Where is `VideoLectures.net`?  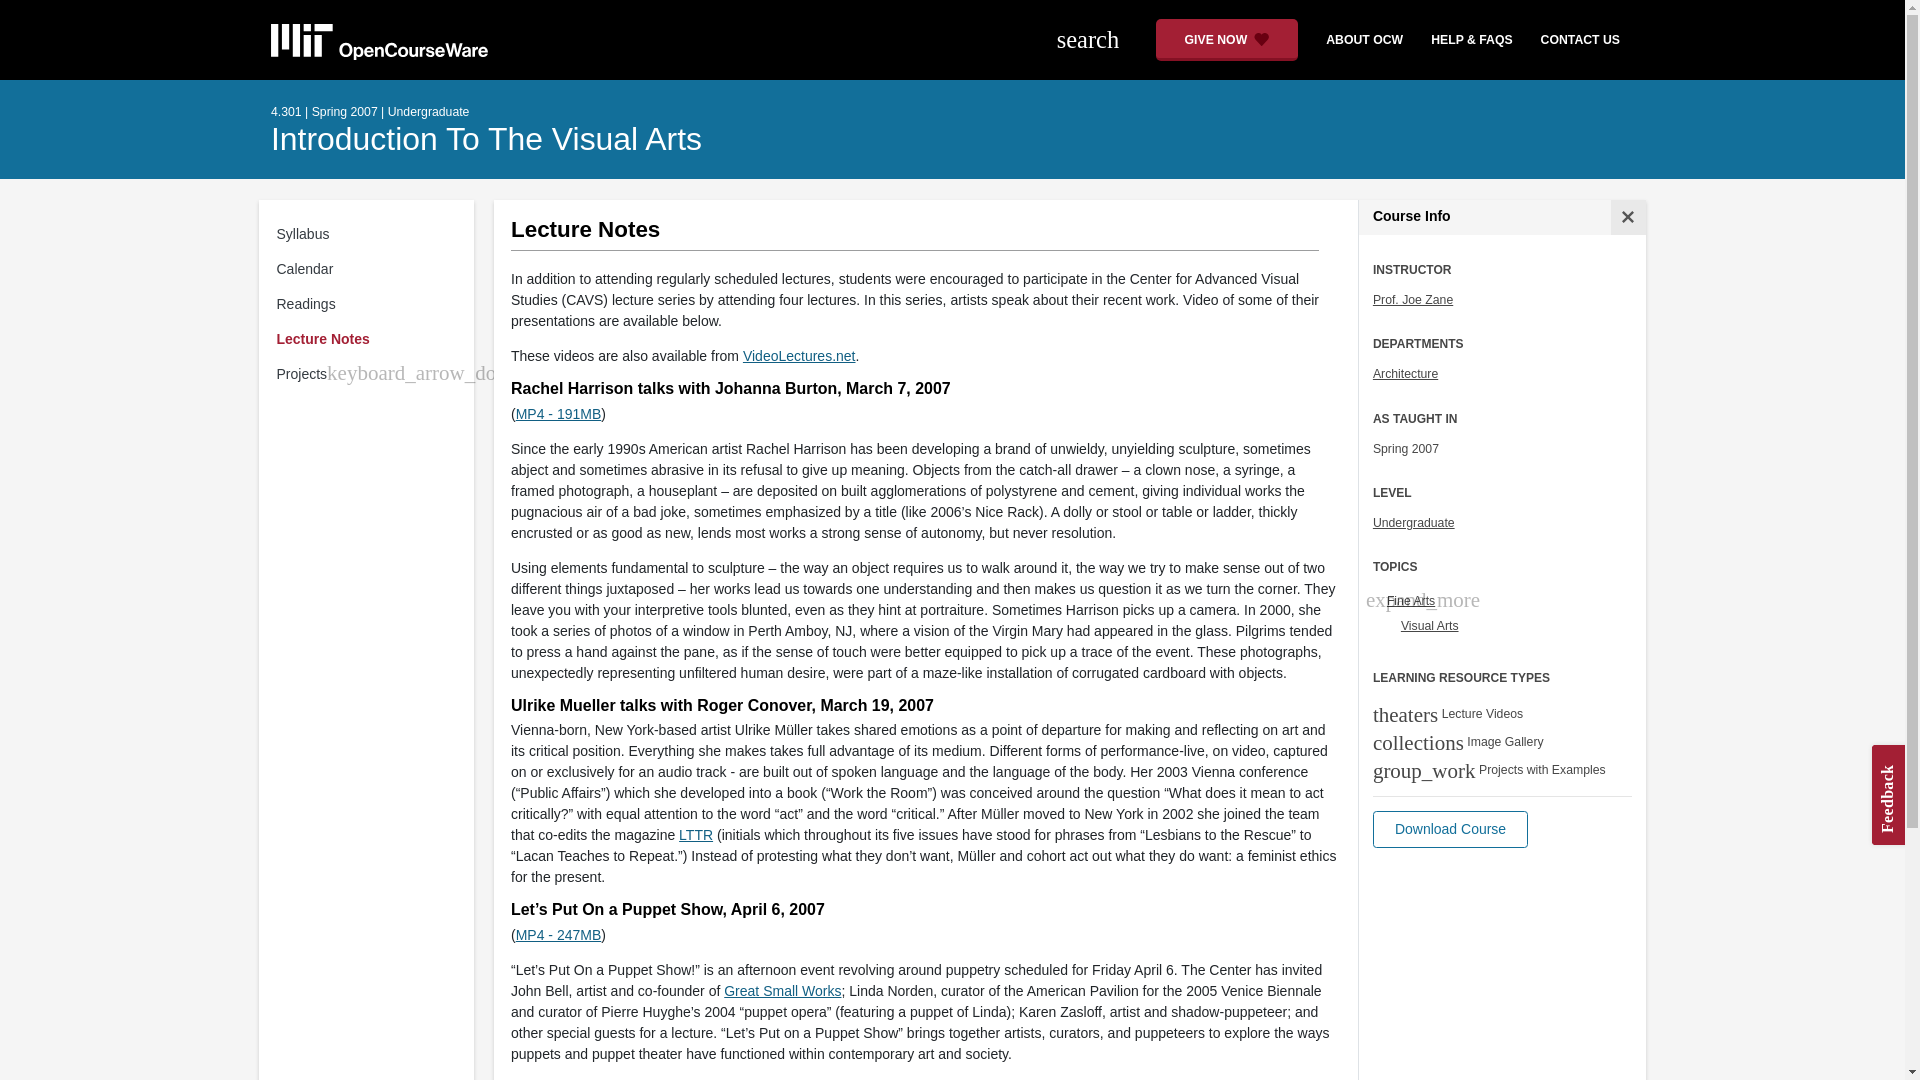 VideoLectures.net is located at coordinates (800, 355).